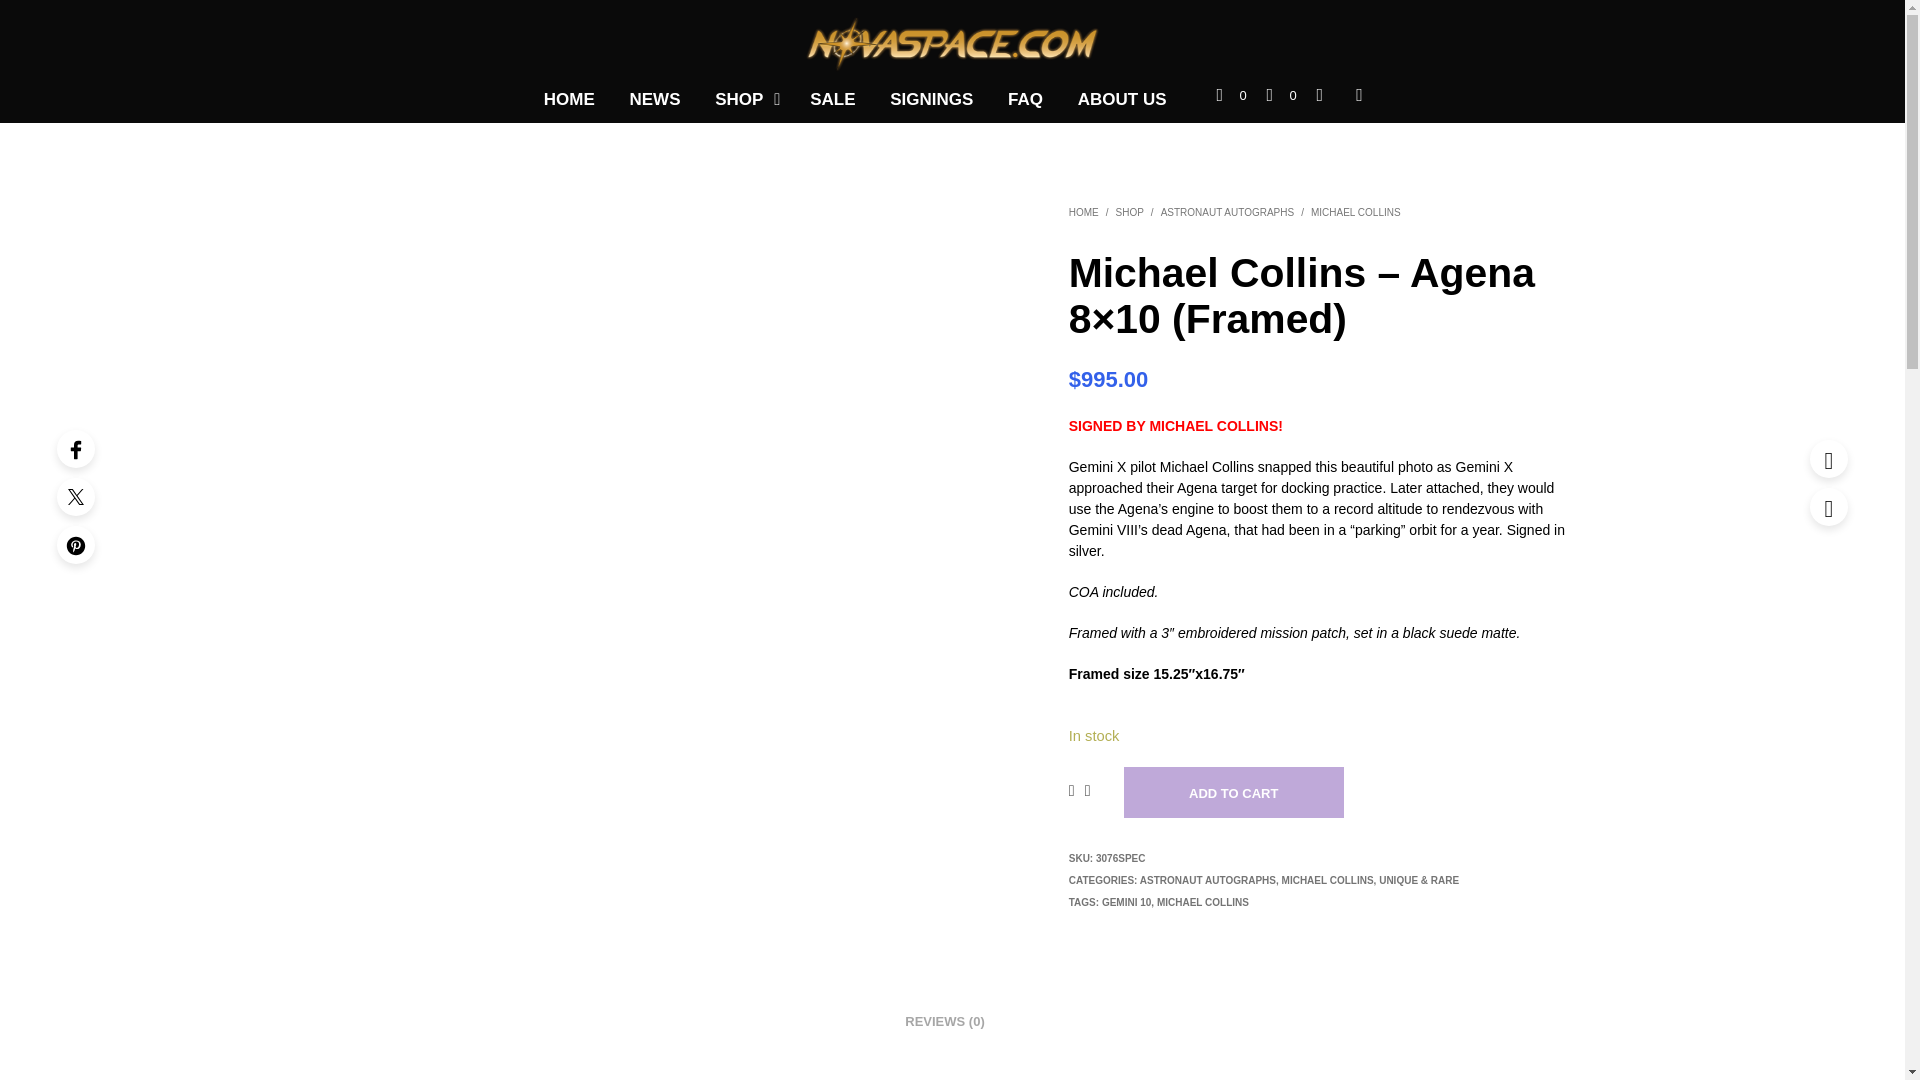 This screenshot has width=1920, height=1080. What do you see at coordinates (1282, 96) in the screenshot?
I see `0` at bounding box center [1282, 96].